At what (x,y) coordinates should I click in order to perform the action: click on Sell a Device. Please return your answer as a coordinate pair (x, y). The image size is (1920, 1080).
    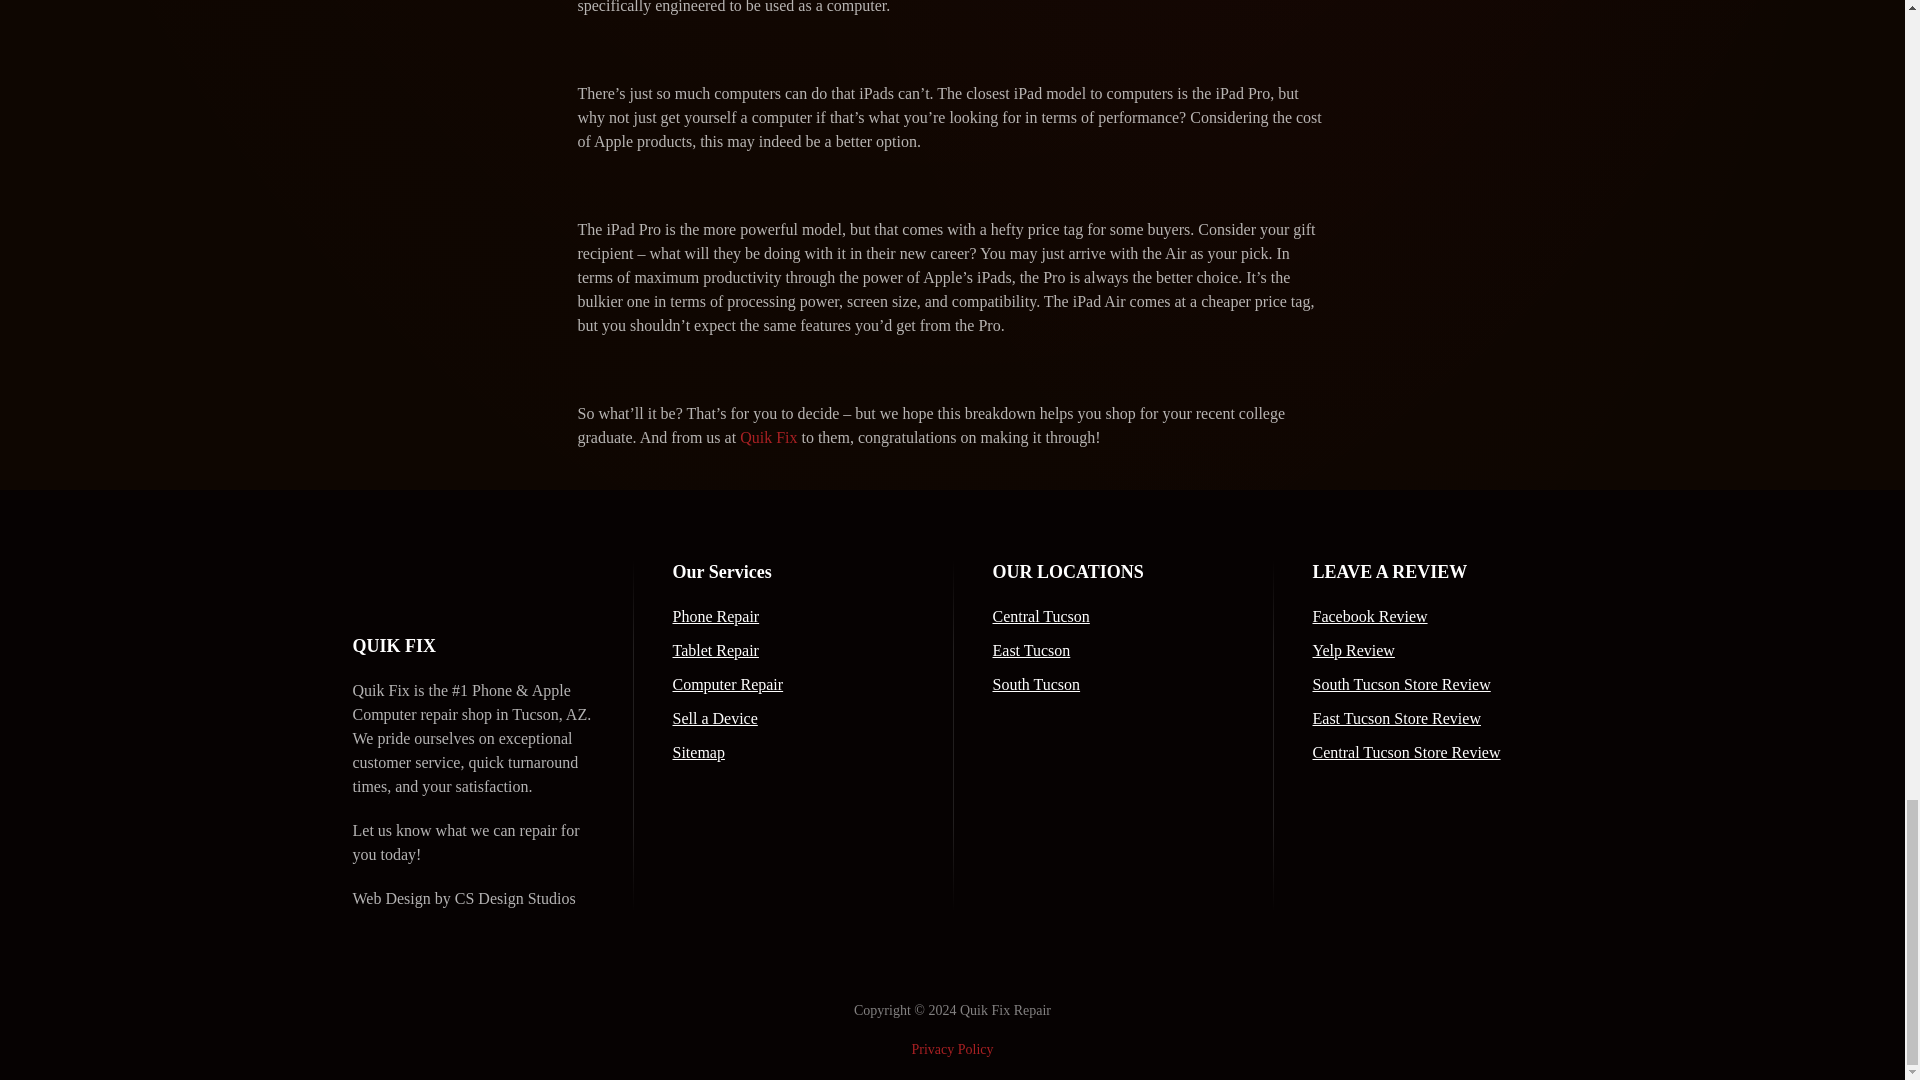
    Looking at the image, I should click on (792, 719).